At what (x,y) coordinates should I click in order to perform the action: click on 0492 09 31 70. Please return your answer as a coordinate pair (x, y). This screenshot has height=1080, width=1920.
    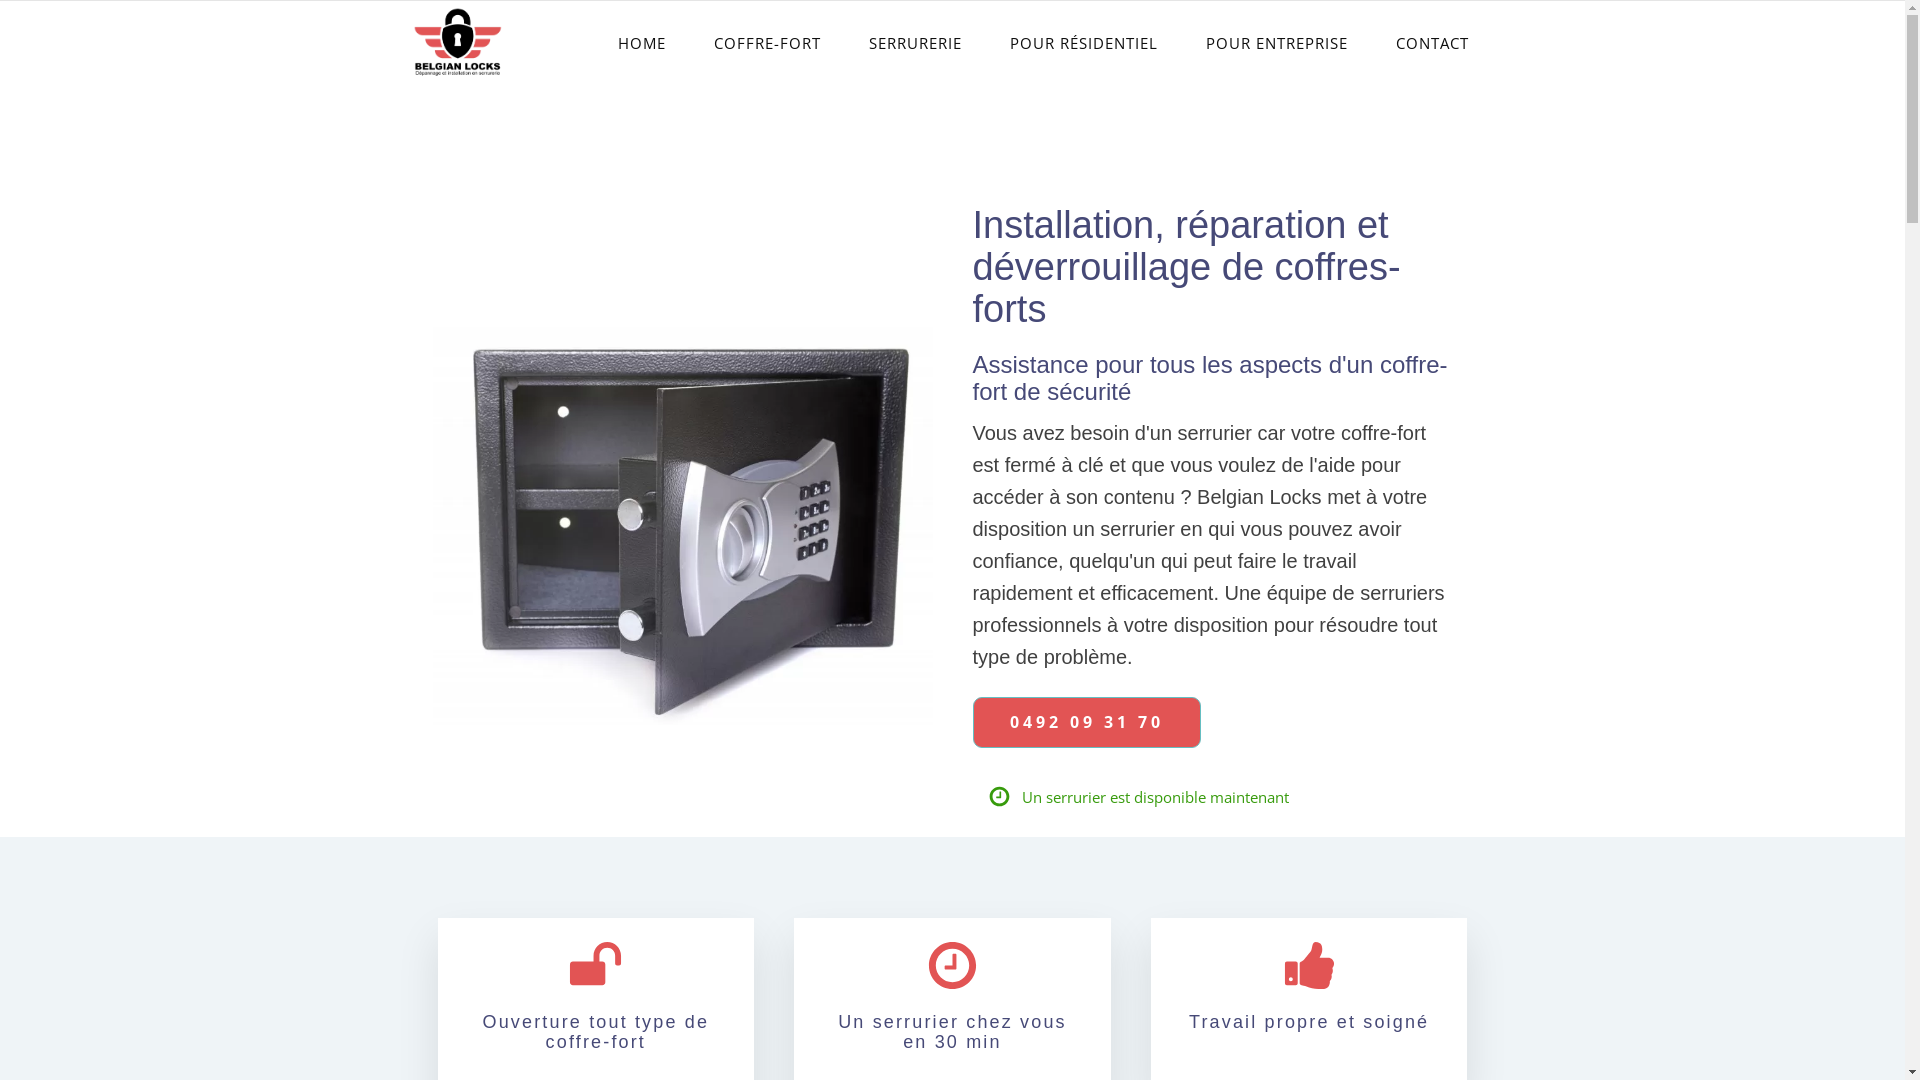
    Looking at the image, I should click on (1086, 722).